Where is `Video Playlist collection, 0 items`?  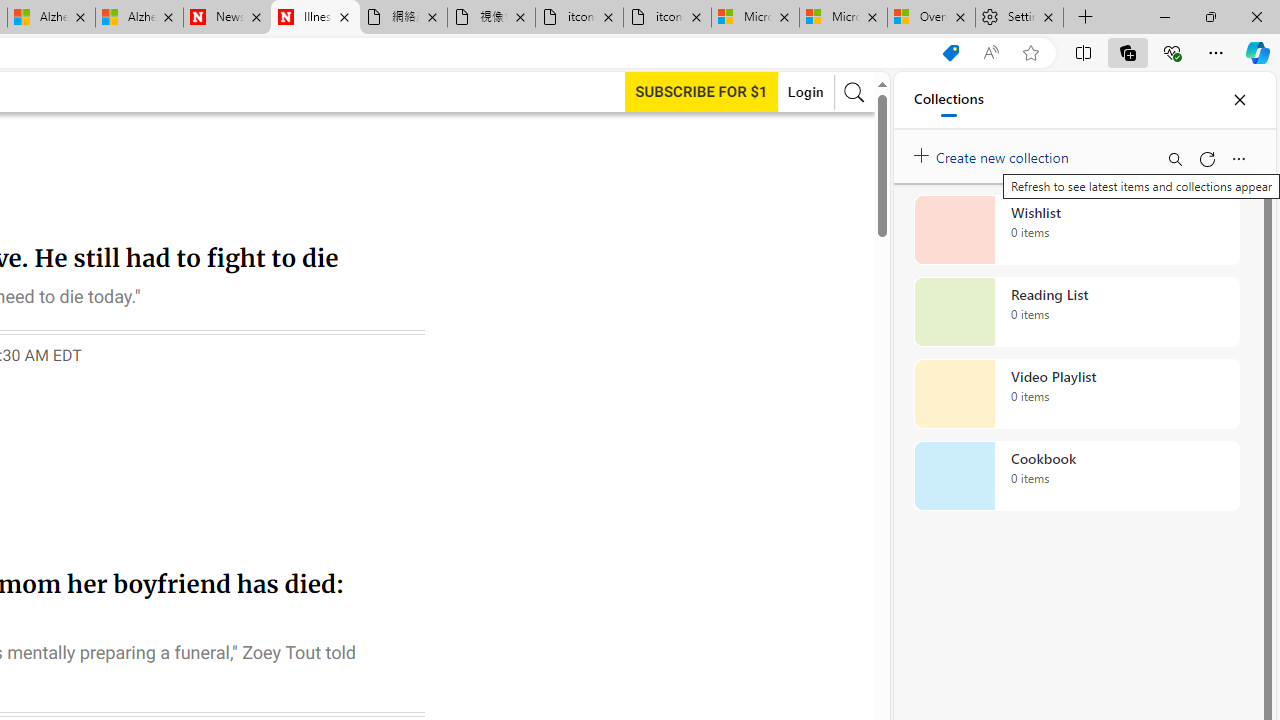
Video Playlist collection, 0 items is located at coordinates (1076, 394).